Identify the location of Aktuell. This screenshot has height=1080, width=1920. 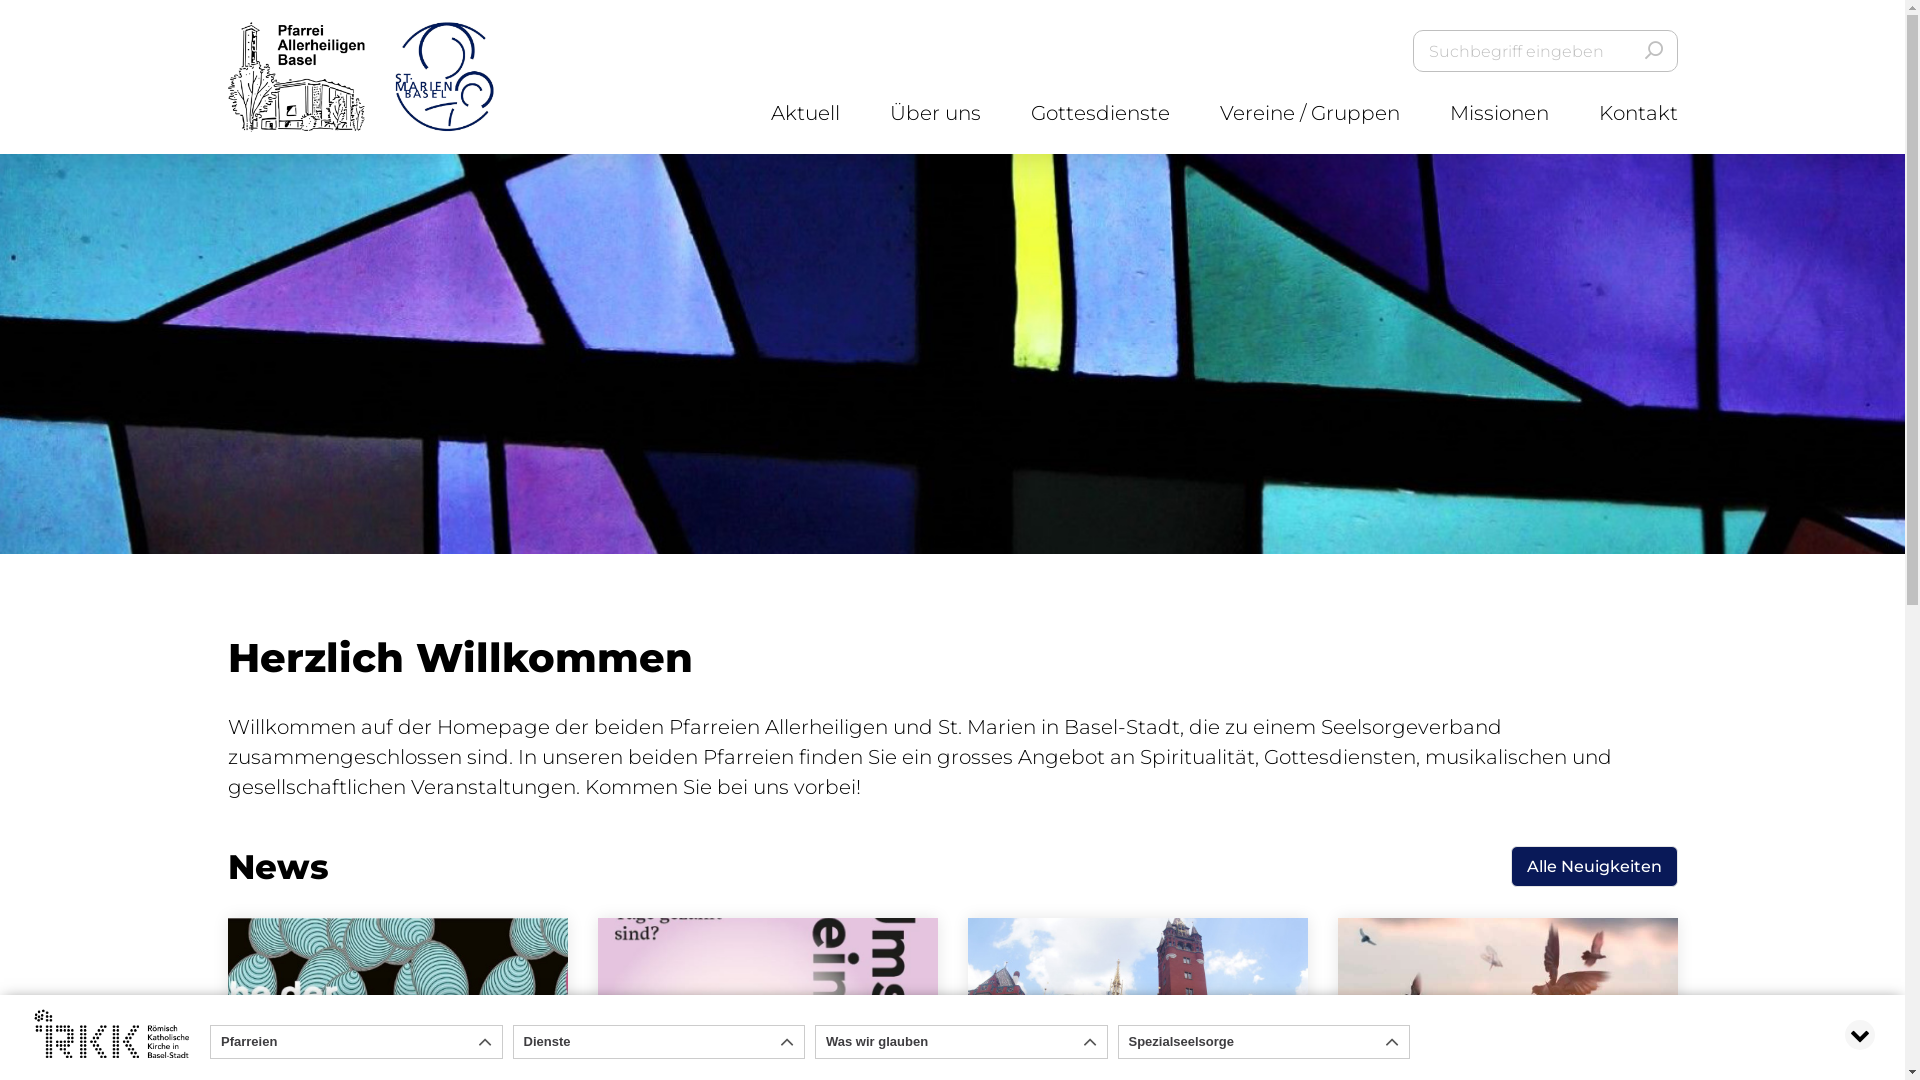
(804, 113).